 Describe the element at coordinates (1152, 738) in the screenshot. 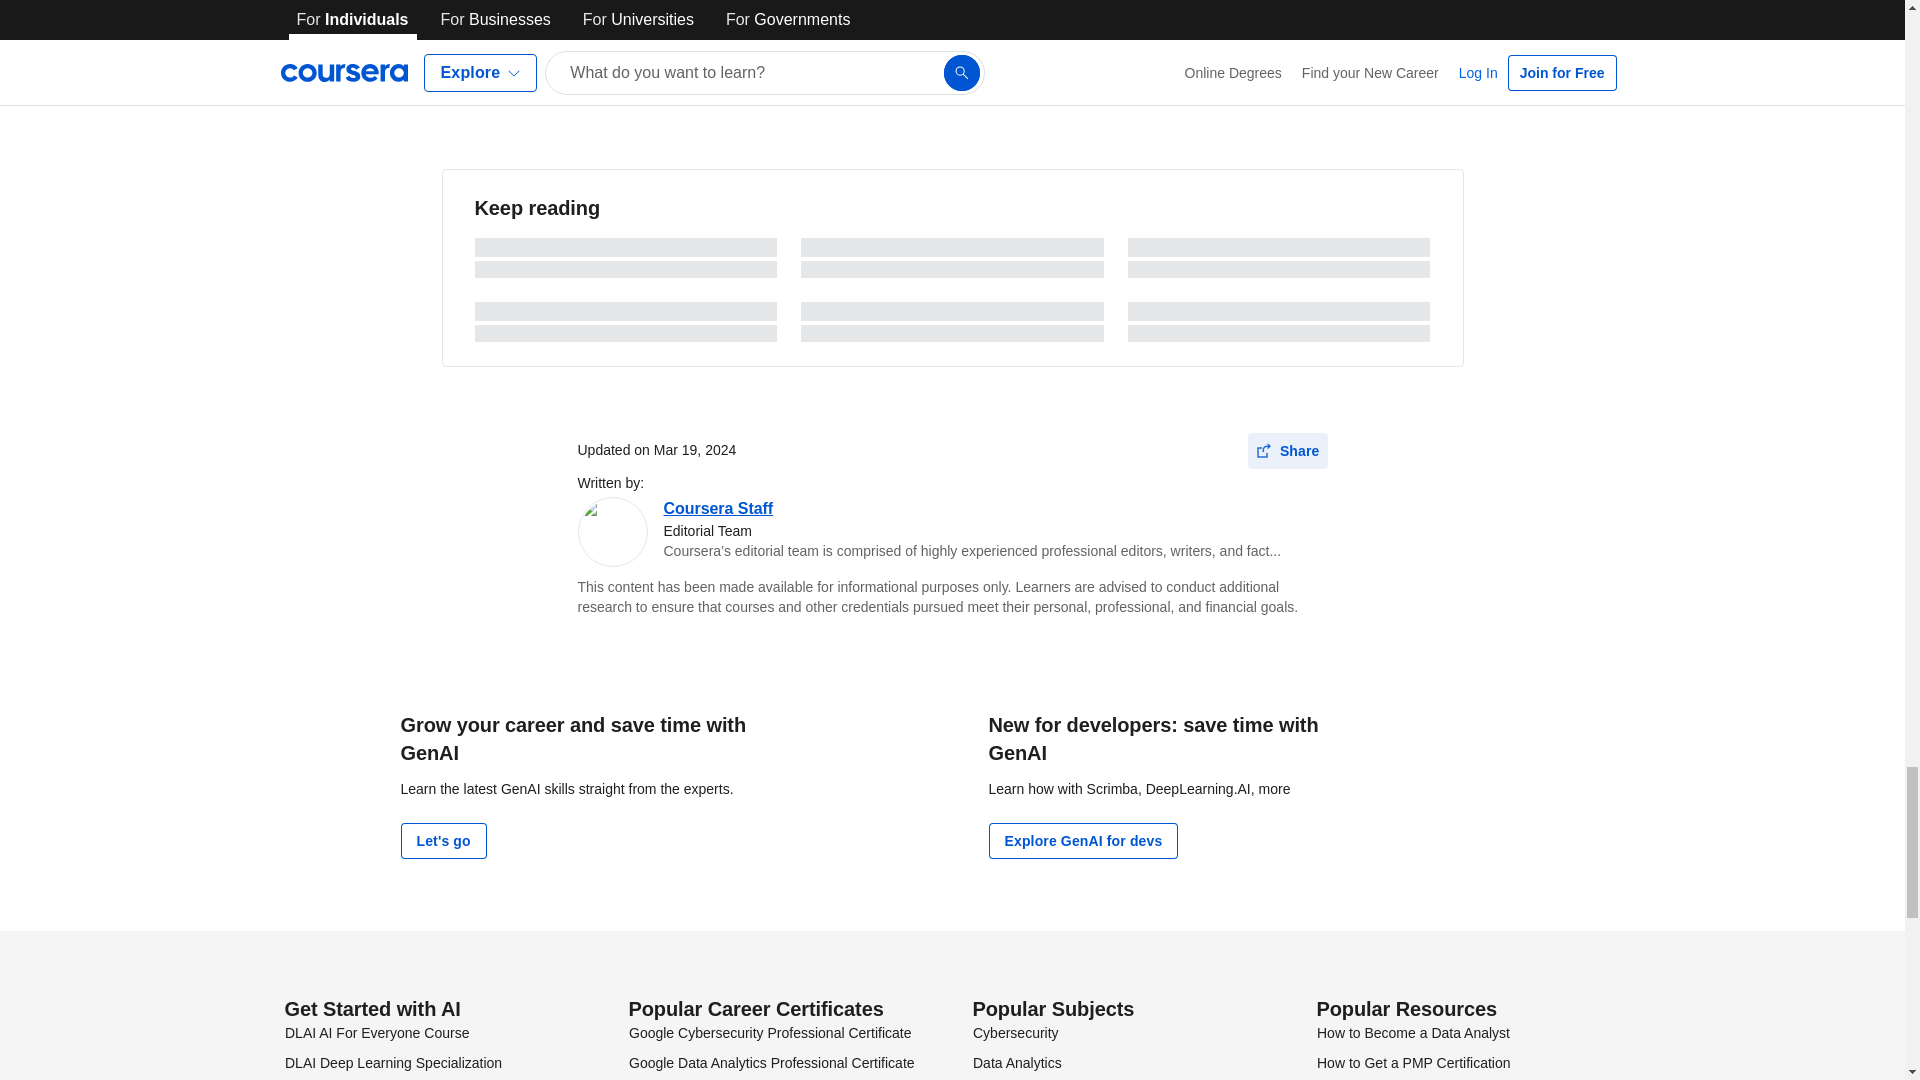

I see `New for developers: save time with GenAI` at that location.